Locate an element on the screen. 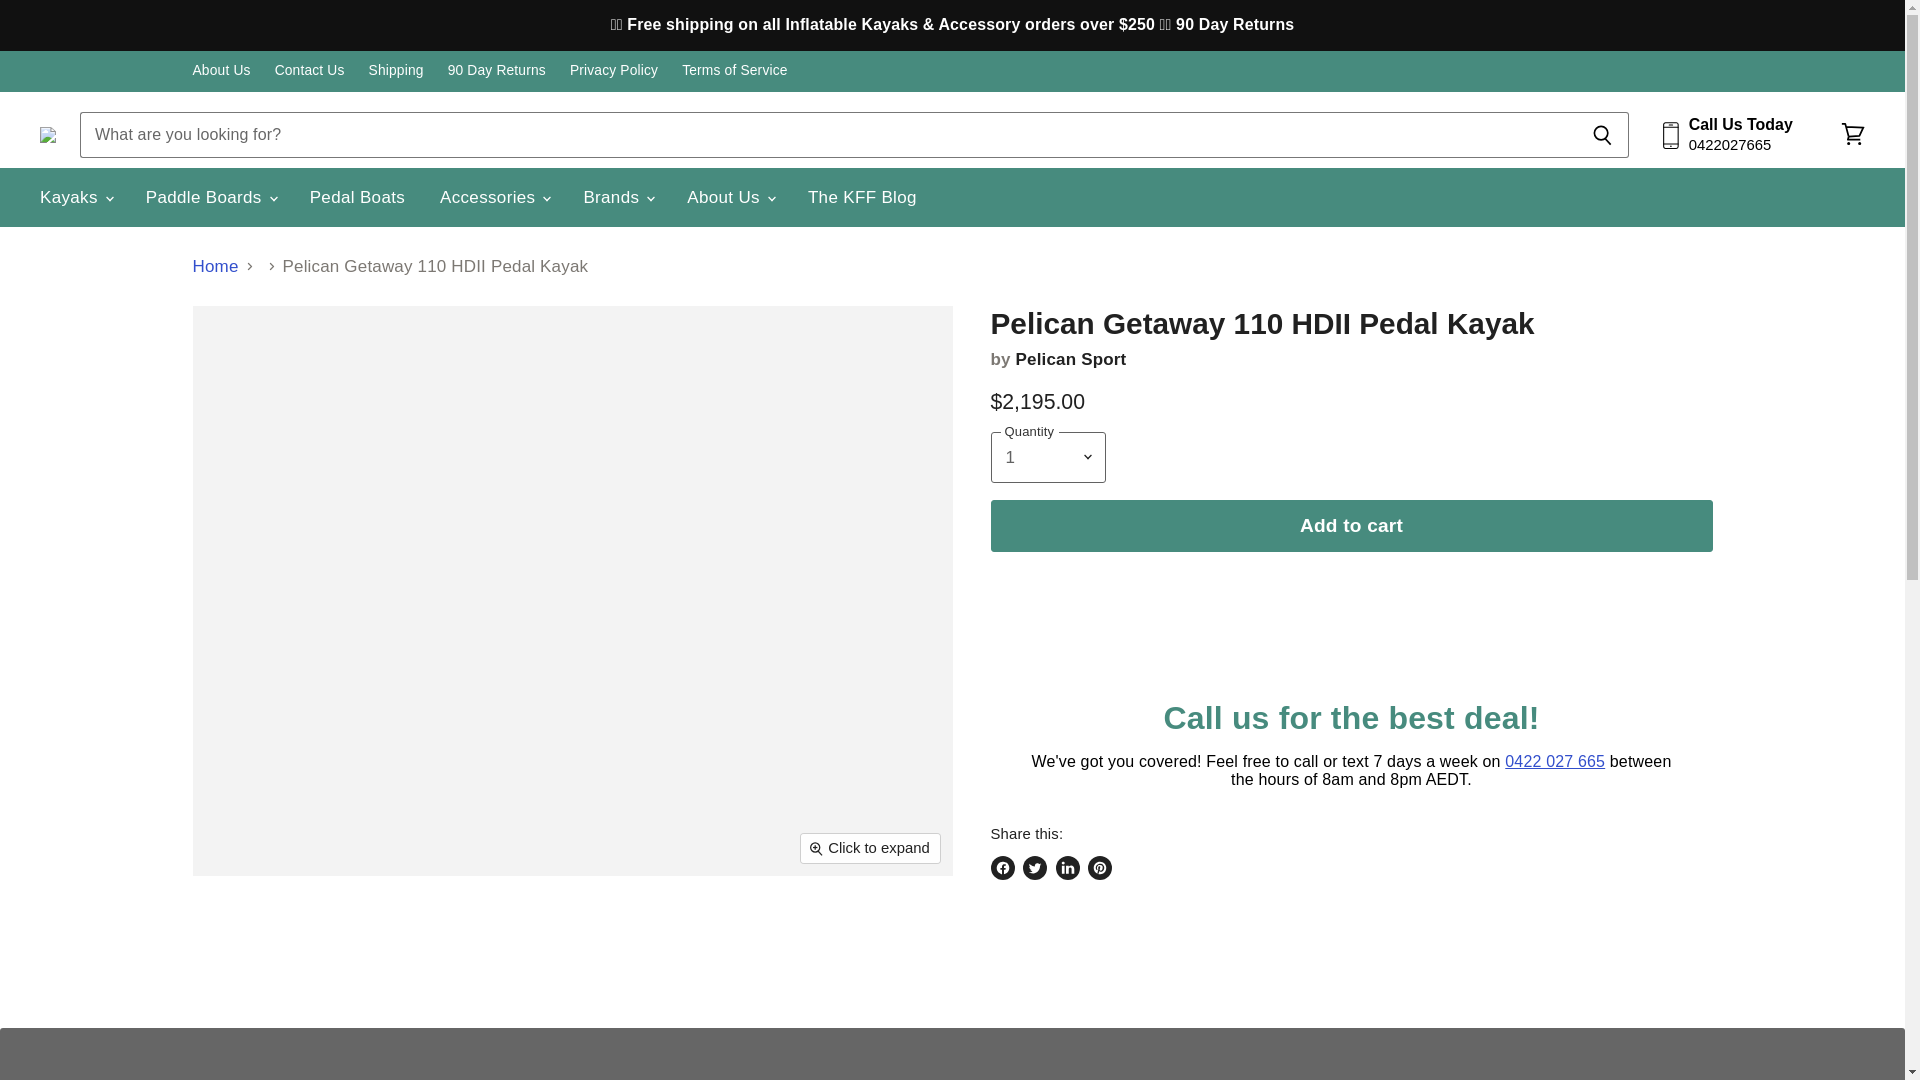 The image size is (1920, 1080). Contact Us is located at coordinates (310, 70).